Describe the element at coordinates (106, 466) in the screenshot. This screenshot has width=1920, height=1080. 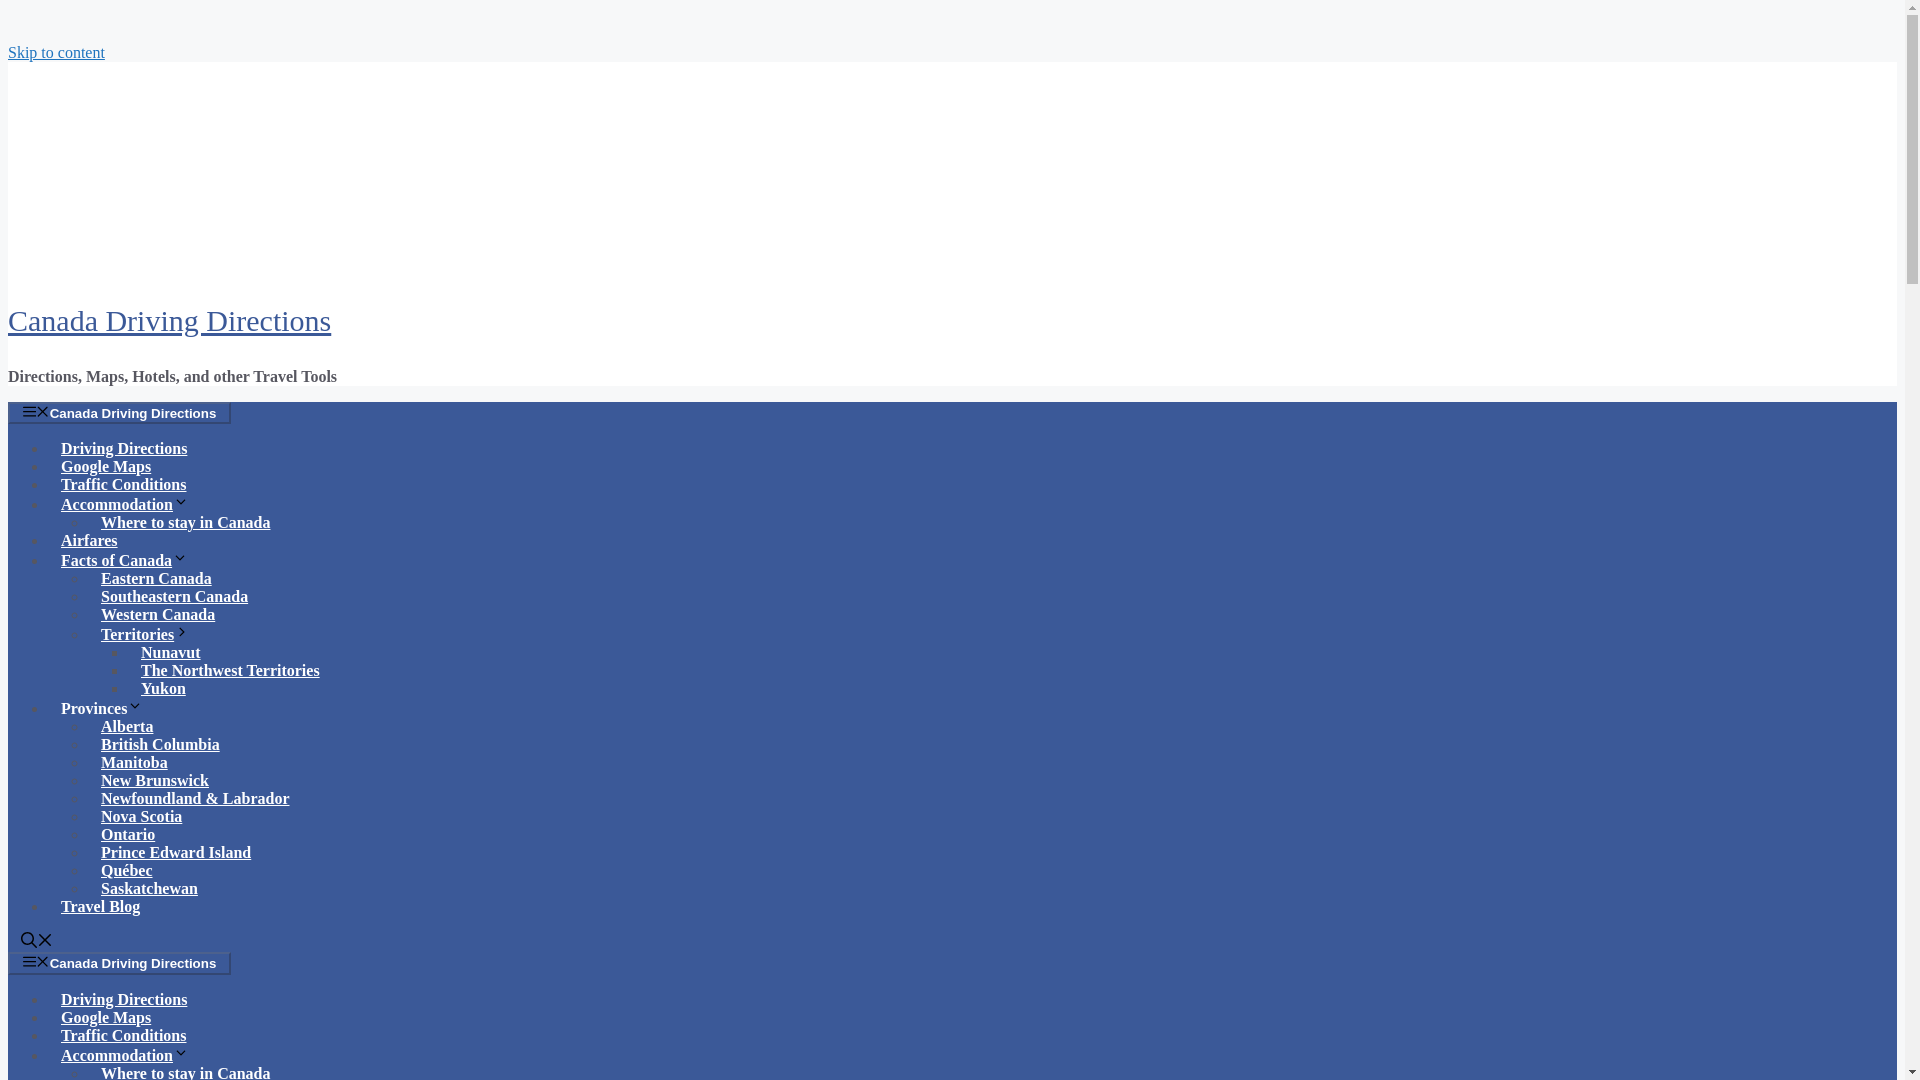
I see `Google Maps` at that location.